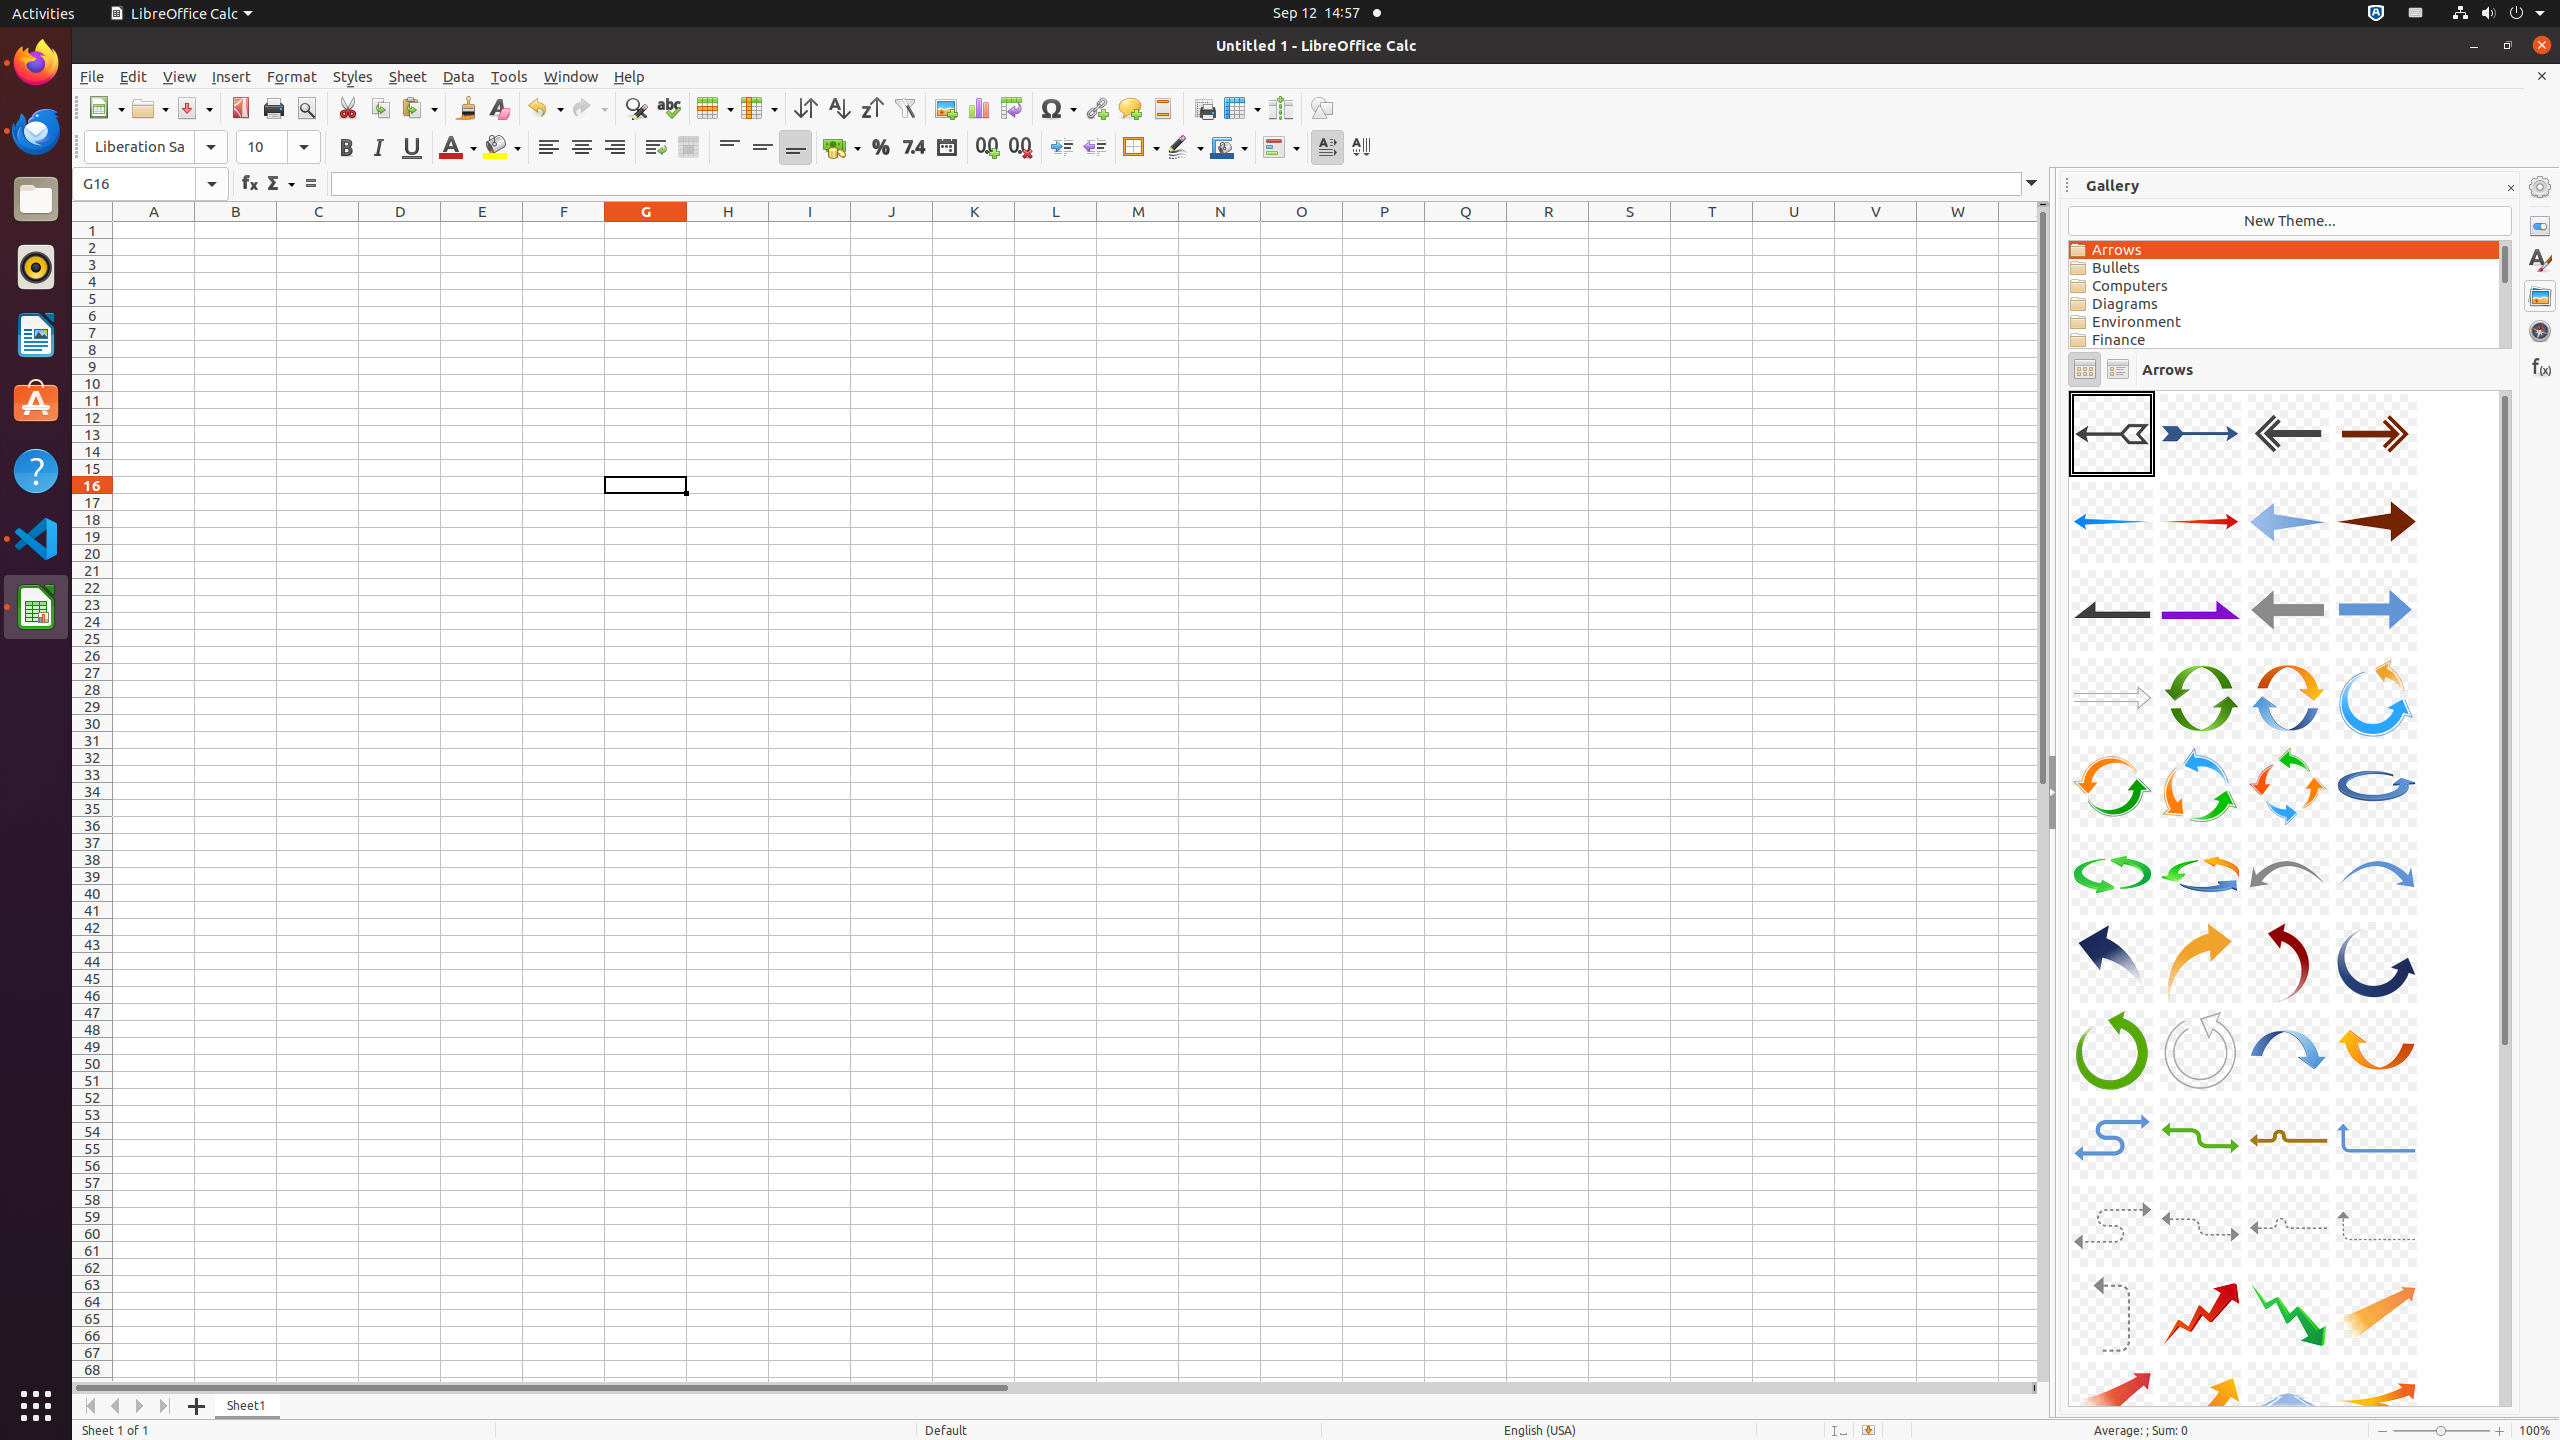 This screenshot has width=2560, height=1440. What do you see at coordinates (36, 200) in the screenshot?
I see `Files` at bounding box center [36, 200].